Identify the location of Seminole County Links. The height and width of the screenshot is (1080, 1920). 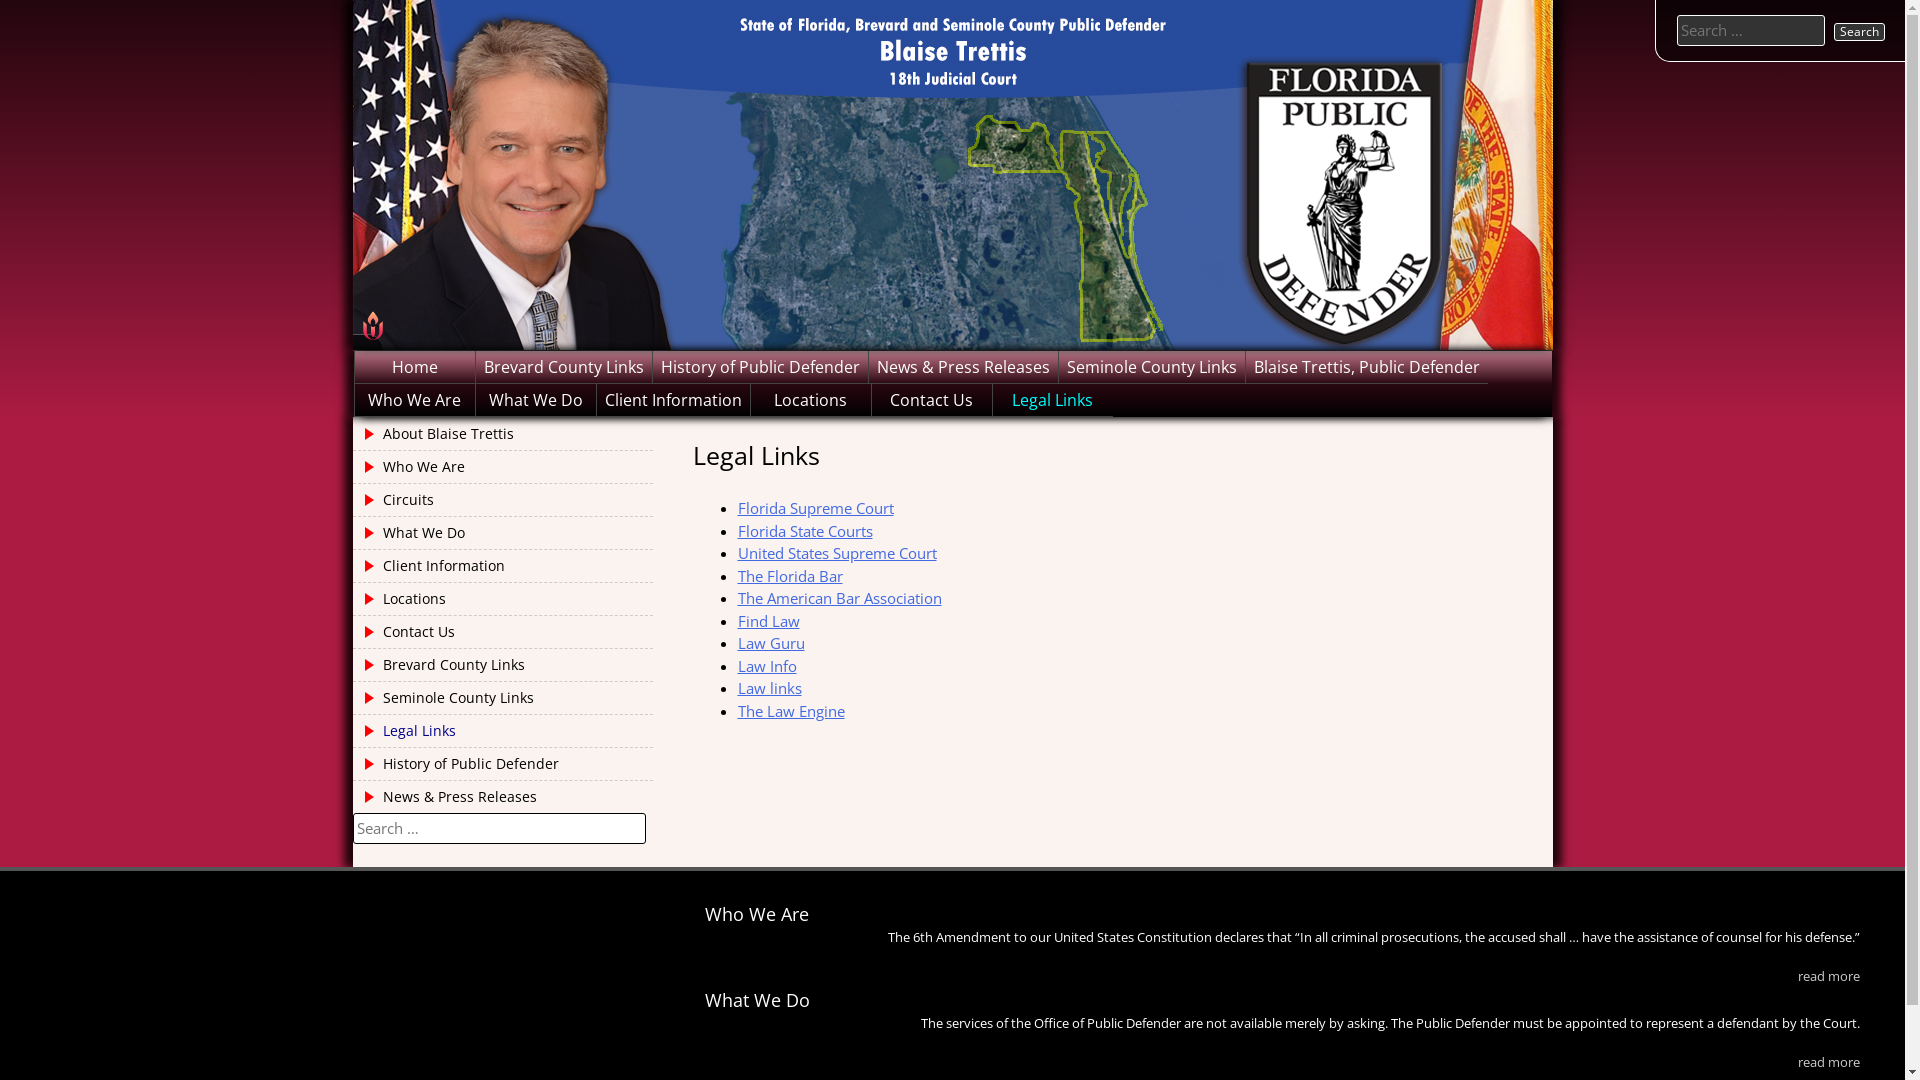
(1151, 367).